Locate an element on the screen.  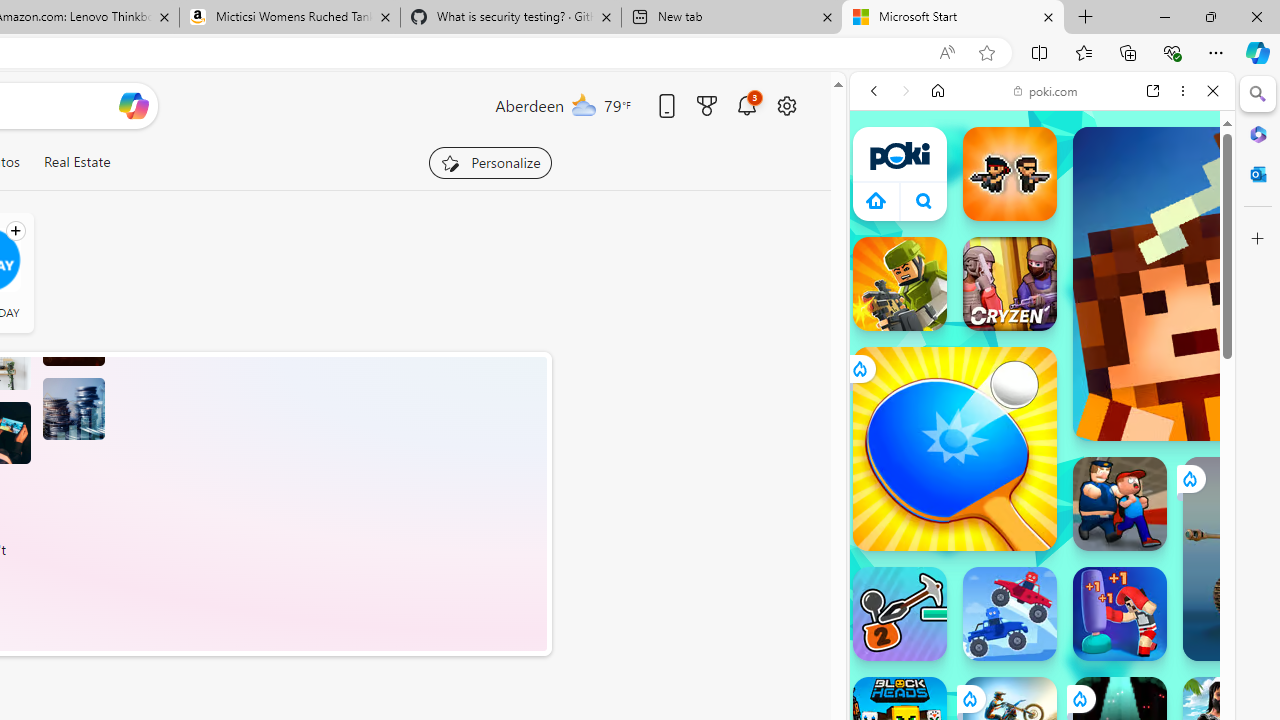
Escape From School Escape From School is located at coordinates (1120, 504).